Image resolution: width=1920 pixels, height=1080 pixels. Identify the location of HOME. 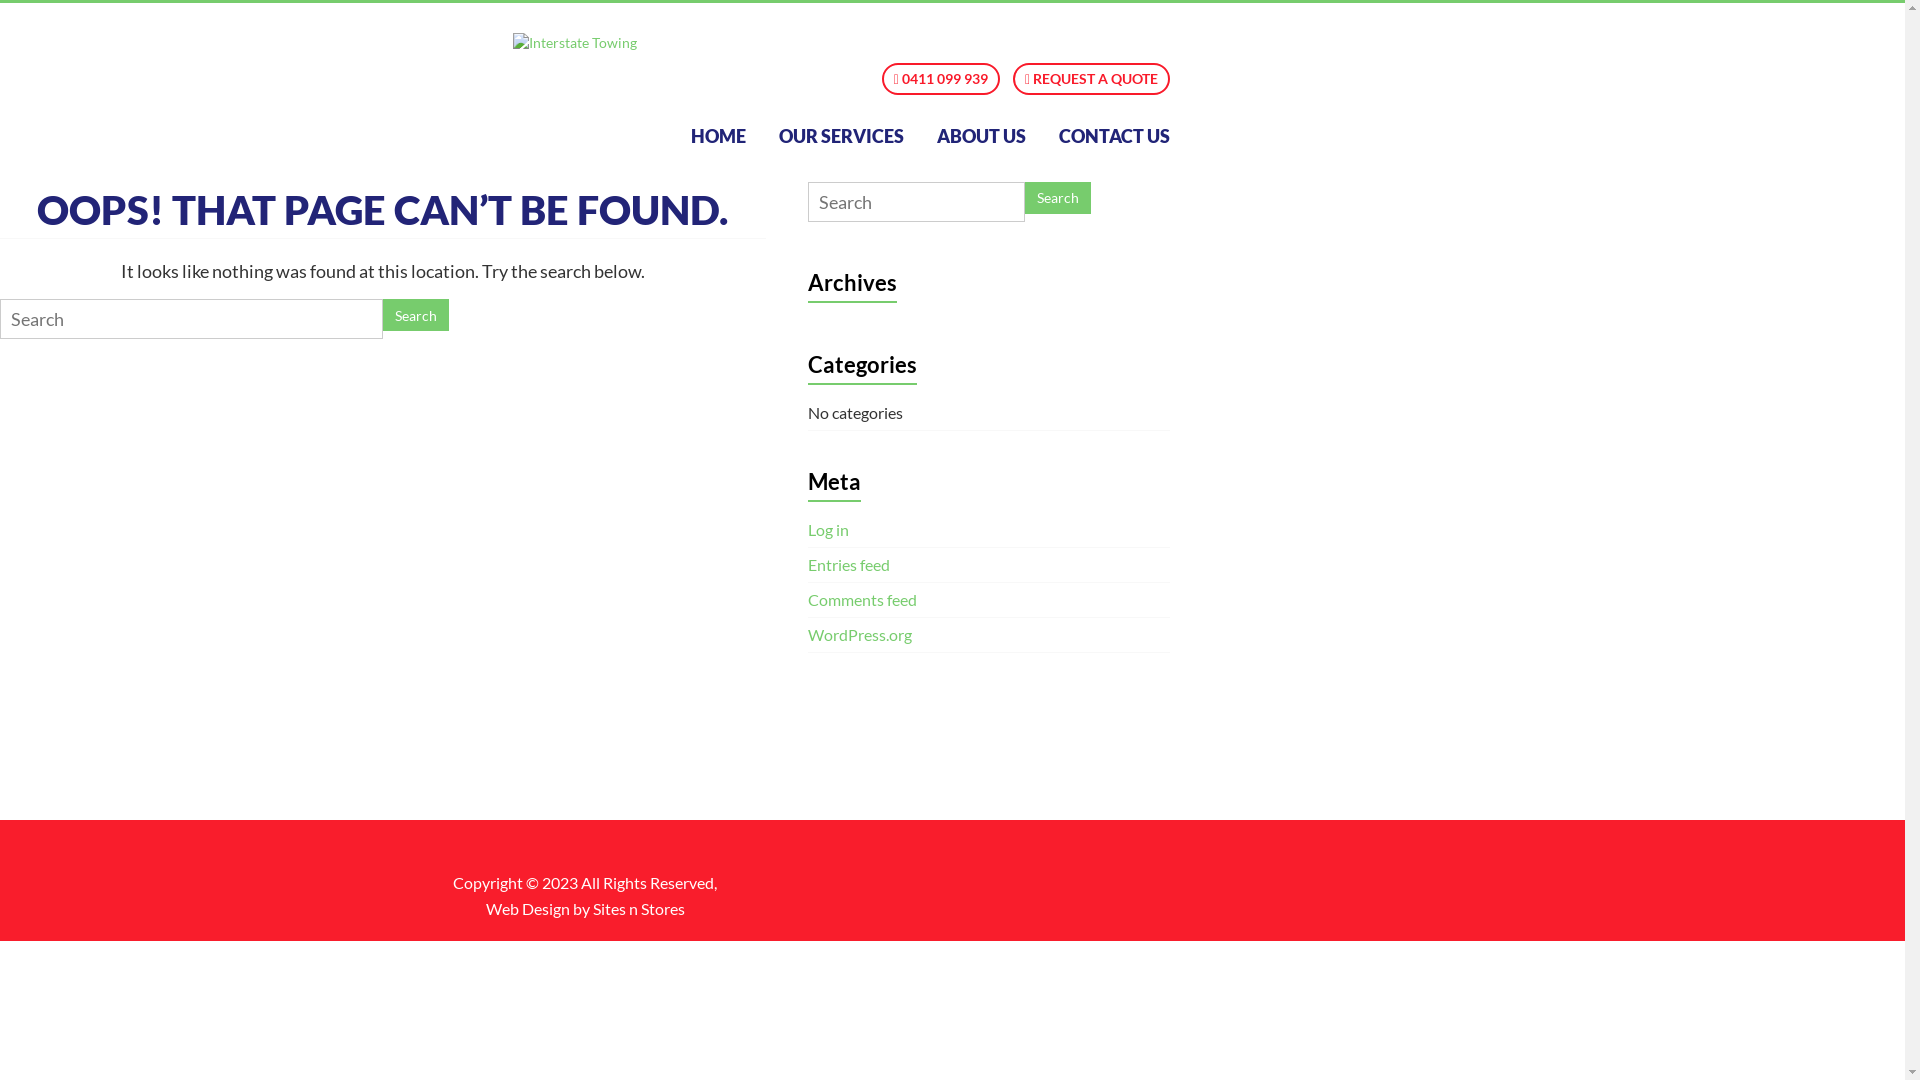
(718, 136).